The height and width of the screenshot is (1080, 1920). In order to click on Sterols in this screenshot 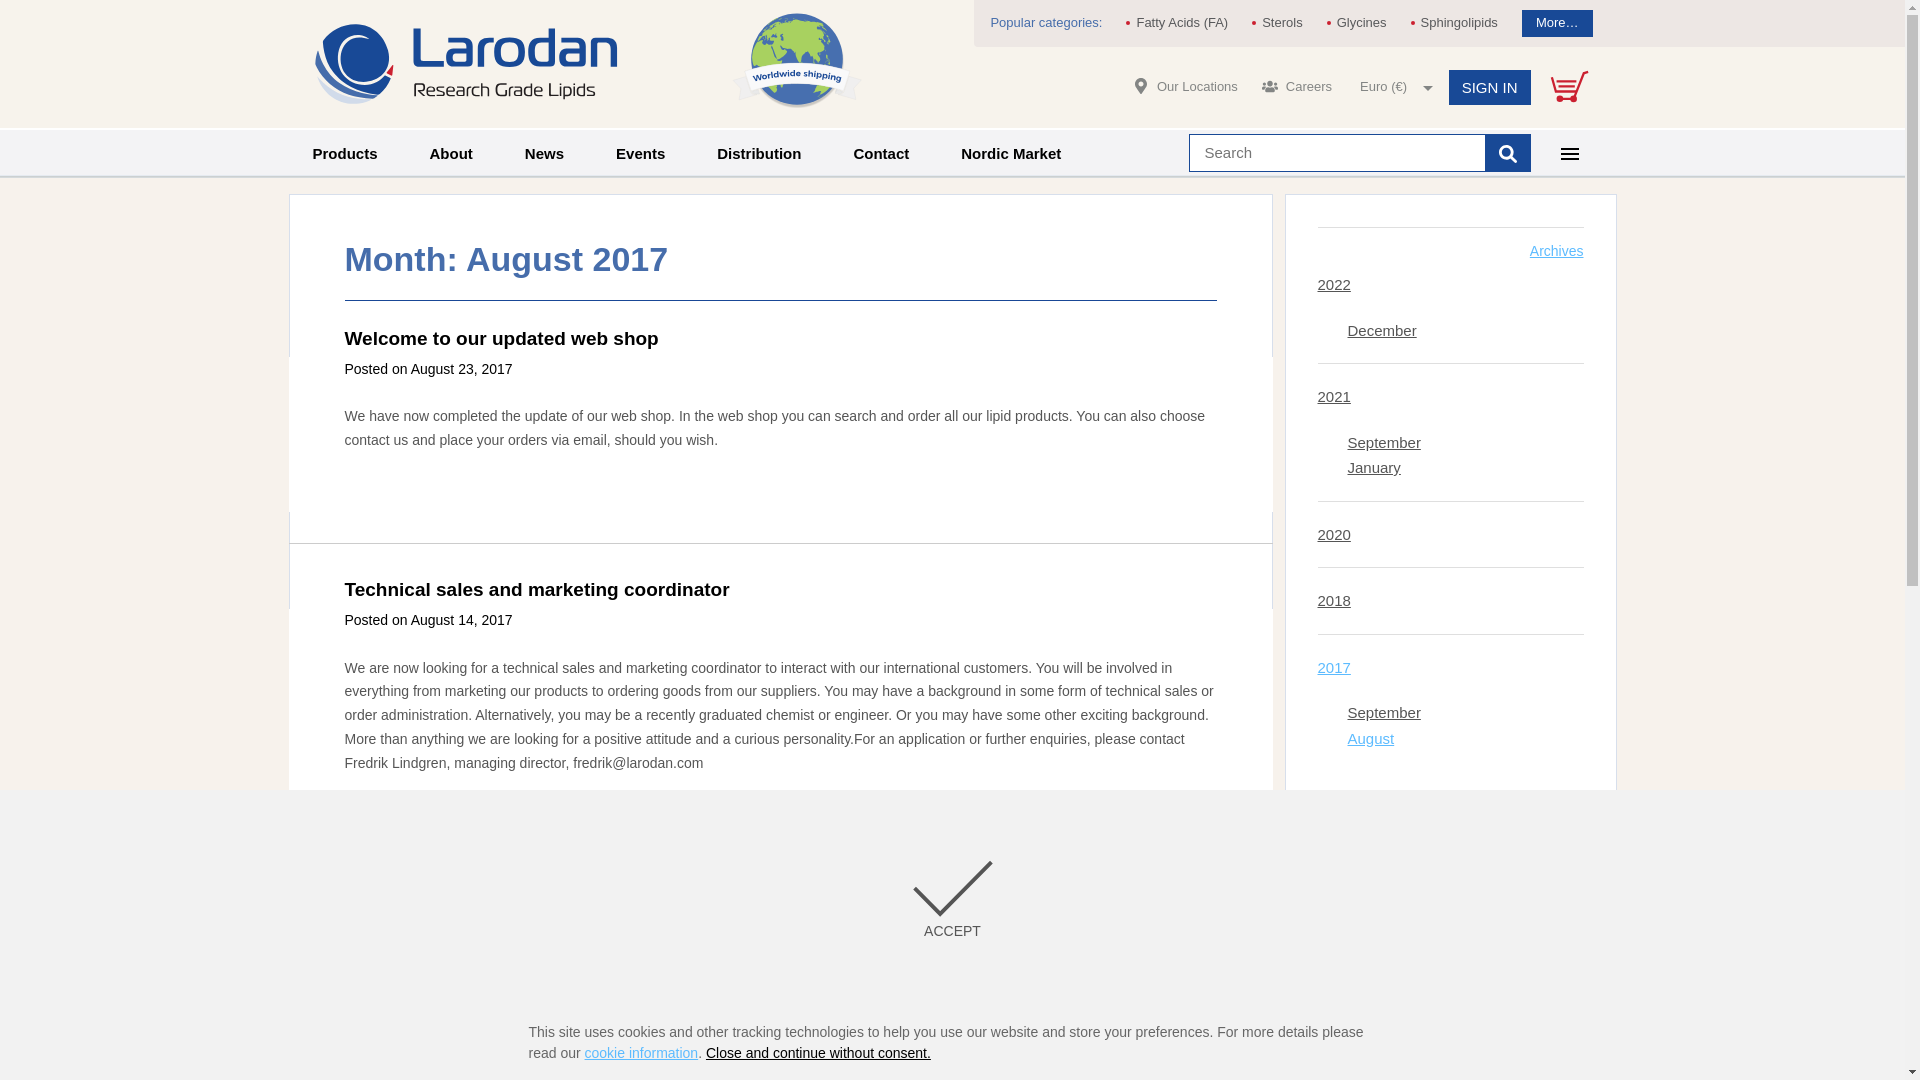, I will do `click(1276, 22)`.